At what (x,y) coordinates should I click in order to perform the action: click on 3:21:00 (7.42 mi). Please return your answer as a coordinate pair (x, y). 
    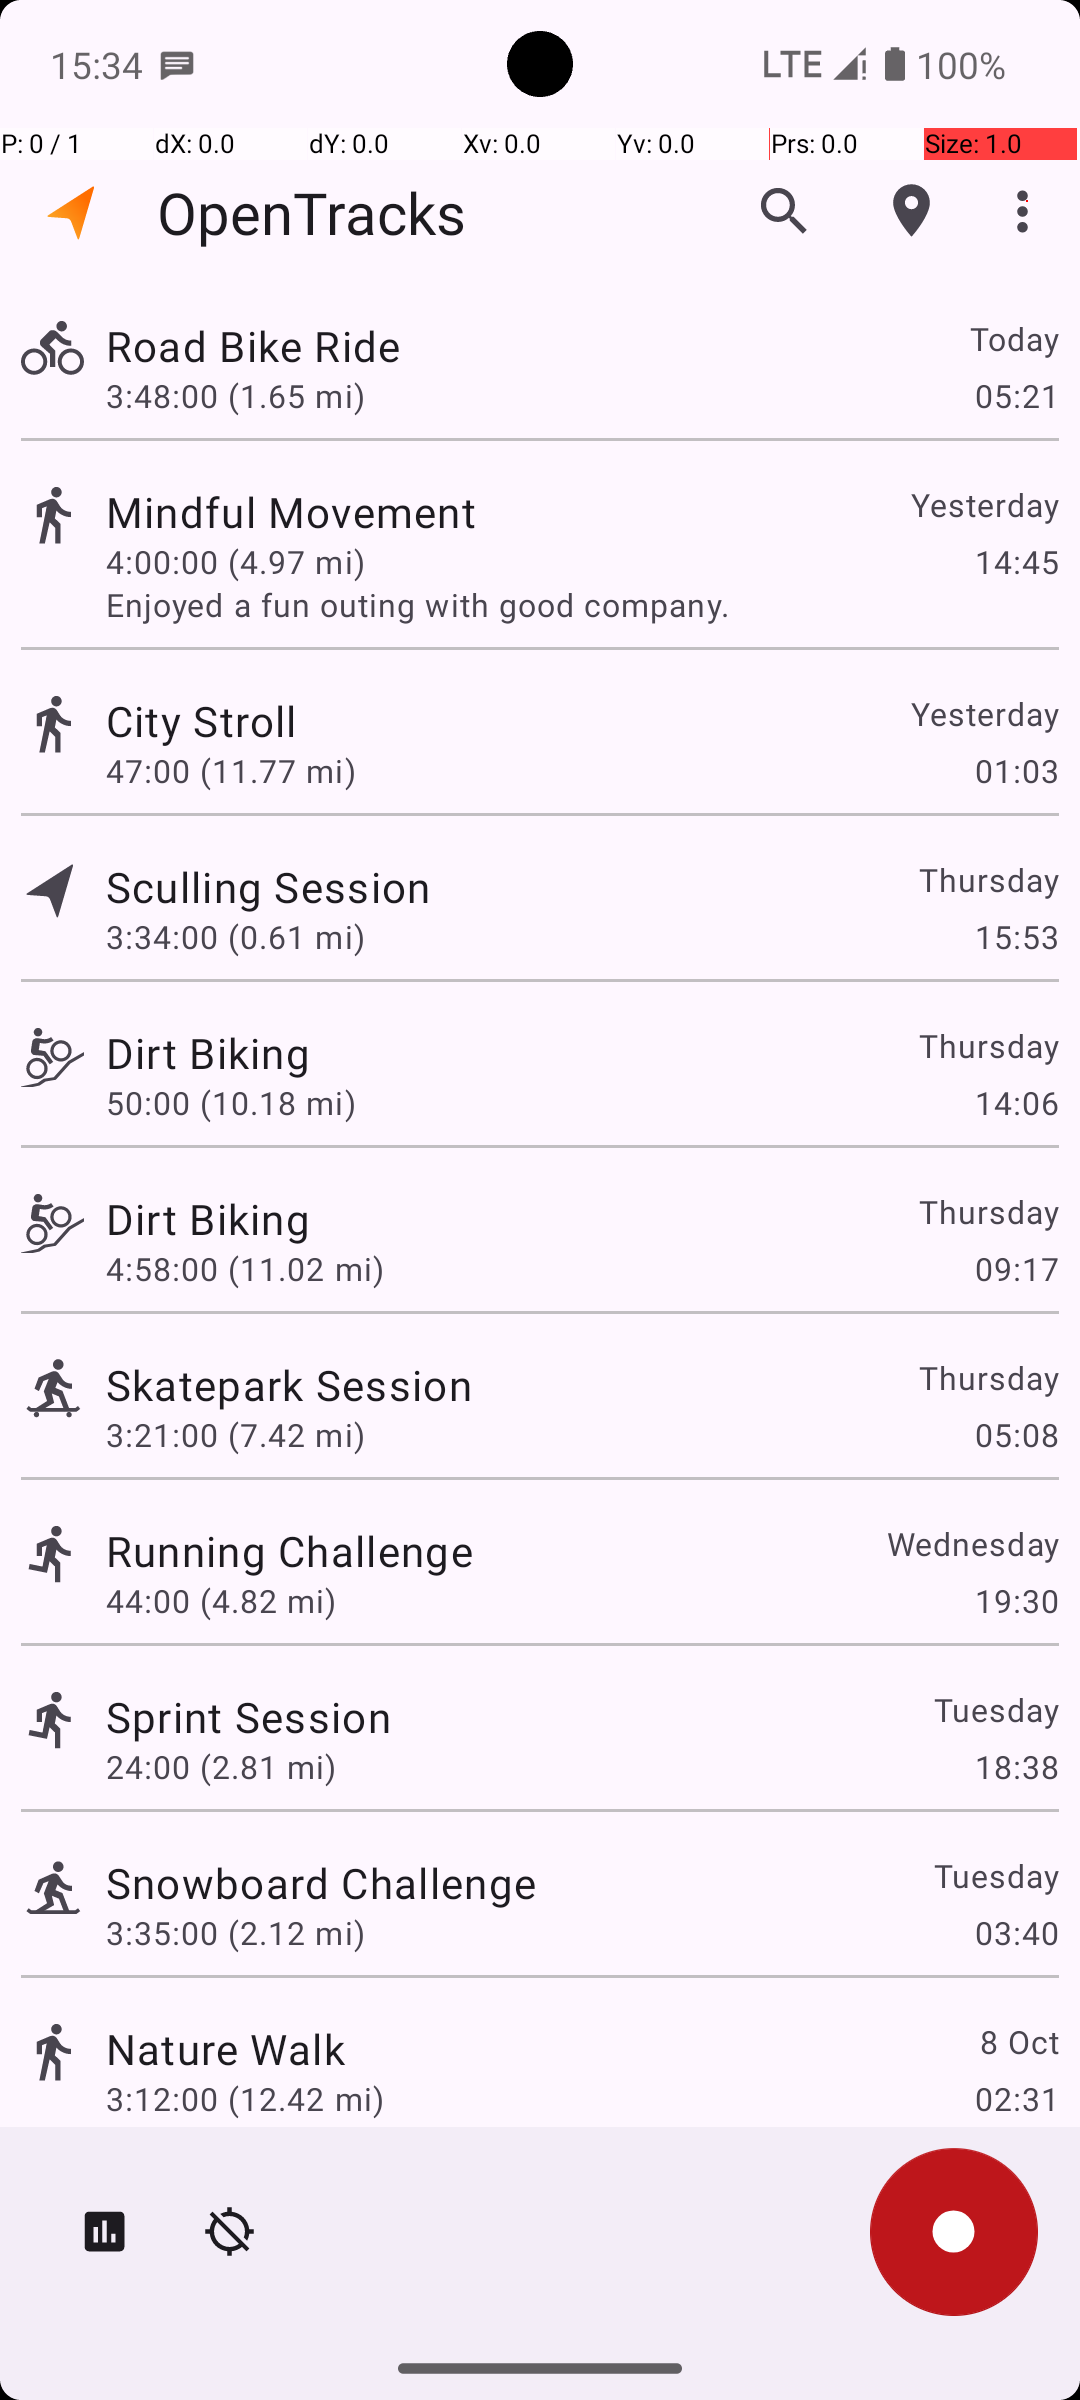
    Looking at the image, I should click on (236, 1434).